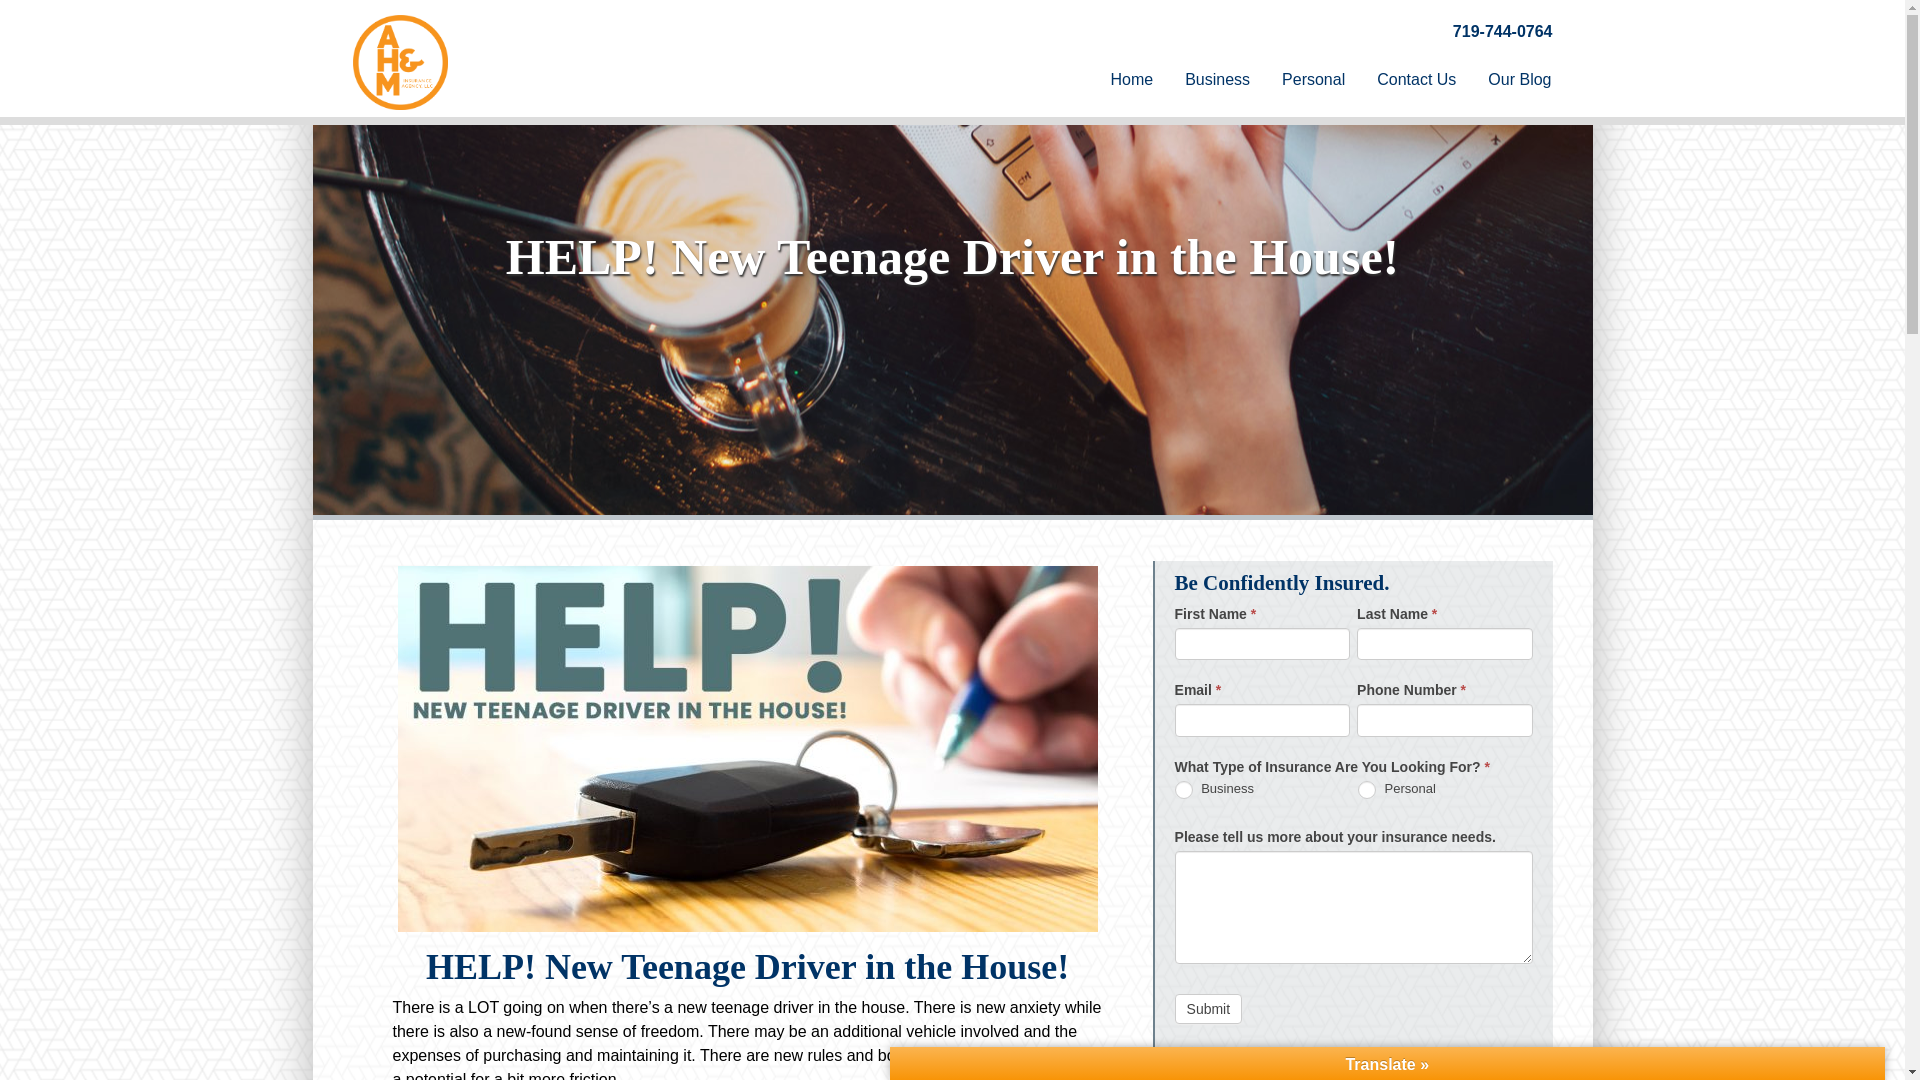 This screenshot has width=1920, height=1080. What do you see at coordinates (1416, 80) in the screenshot?
I see `Contact Us` at bounding box center [1416, 80].